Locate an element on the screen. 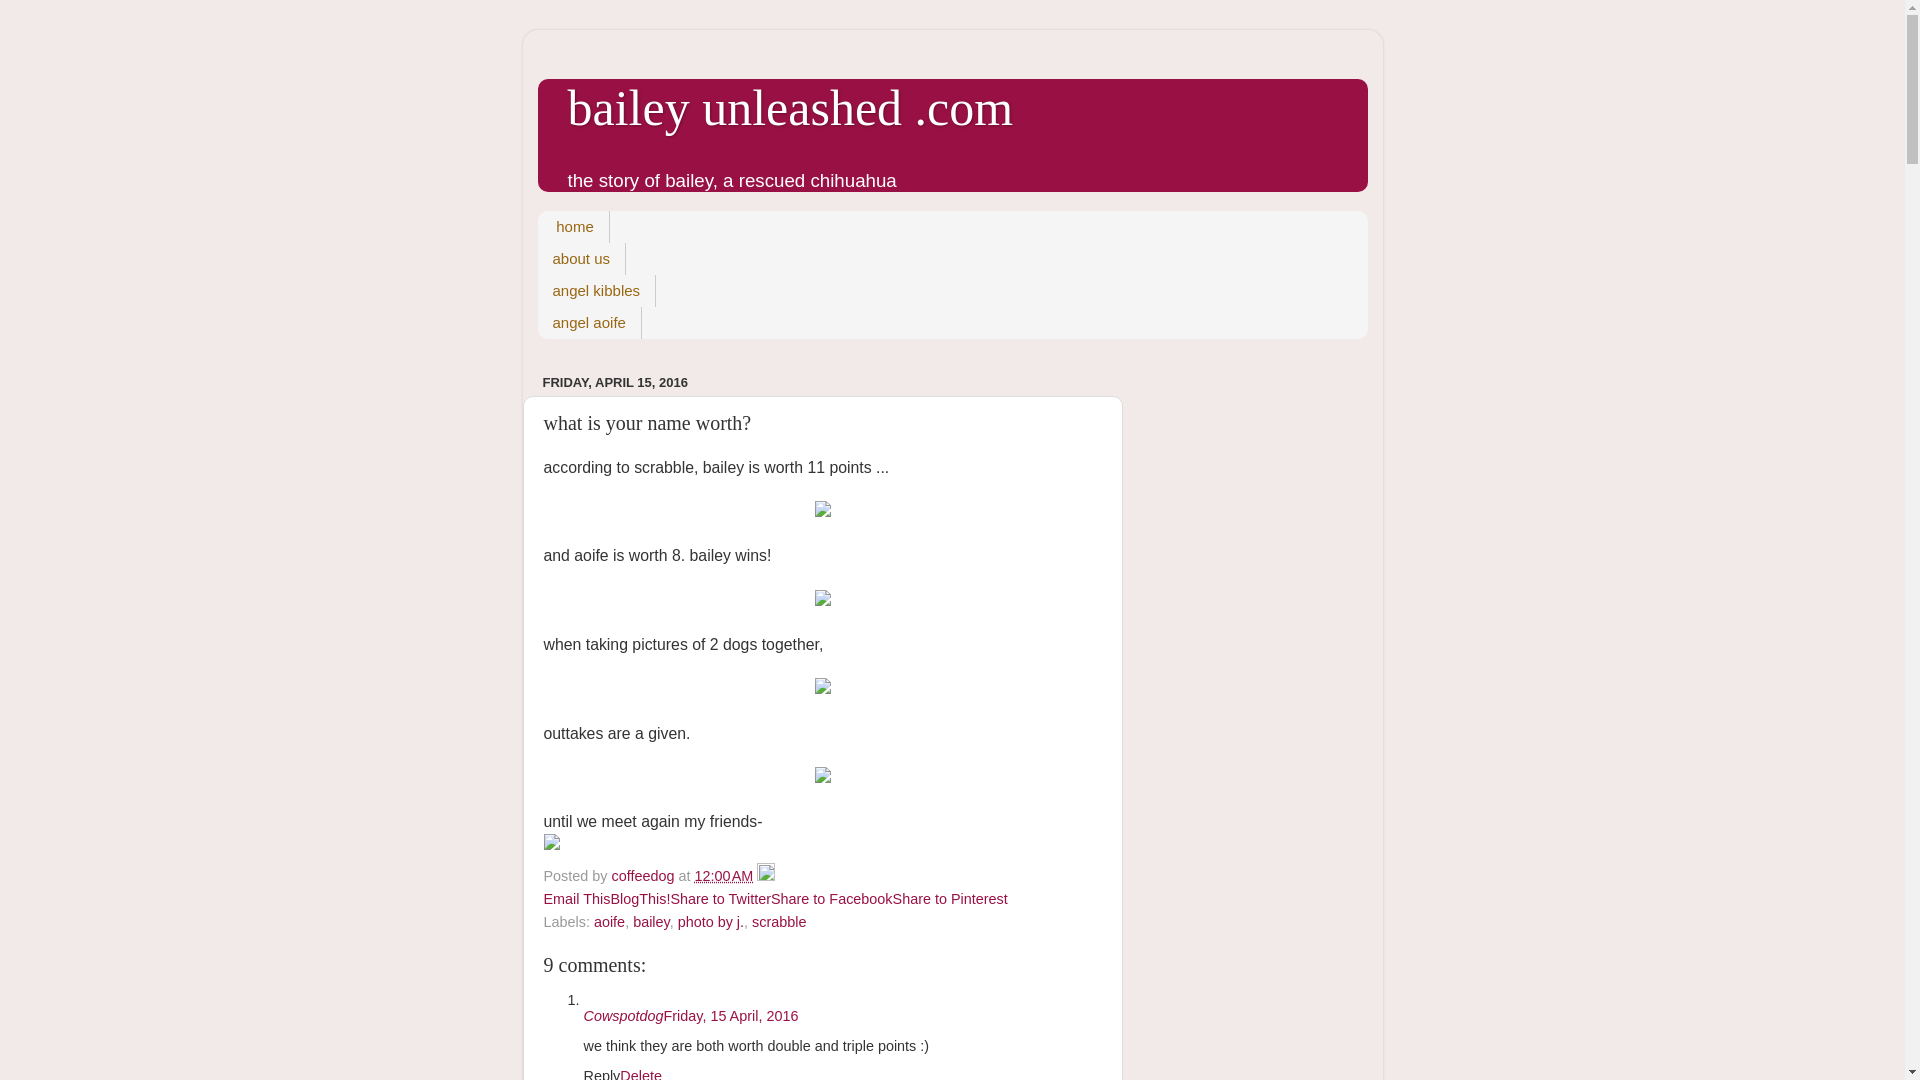 This screenshot has height=1080, width=1920. Reply is located at coordinates (602, 1074).